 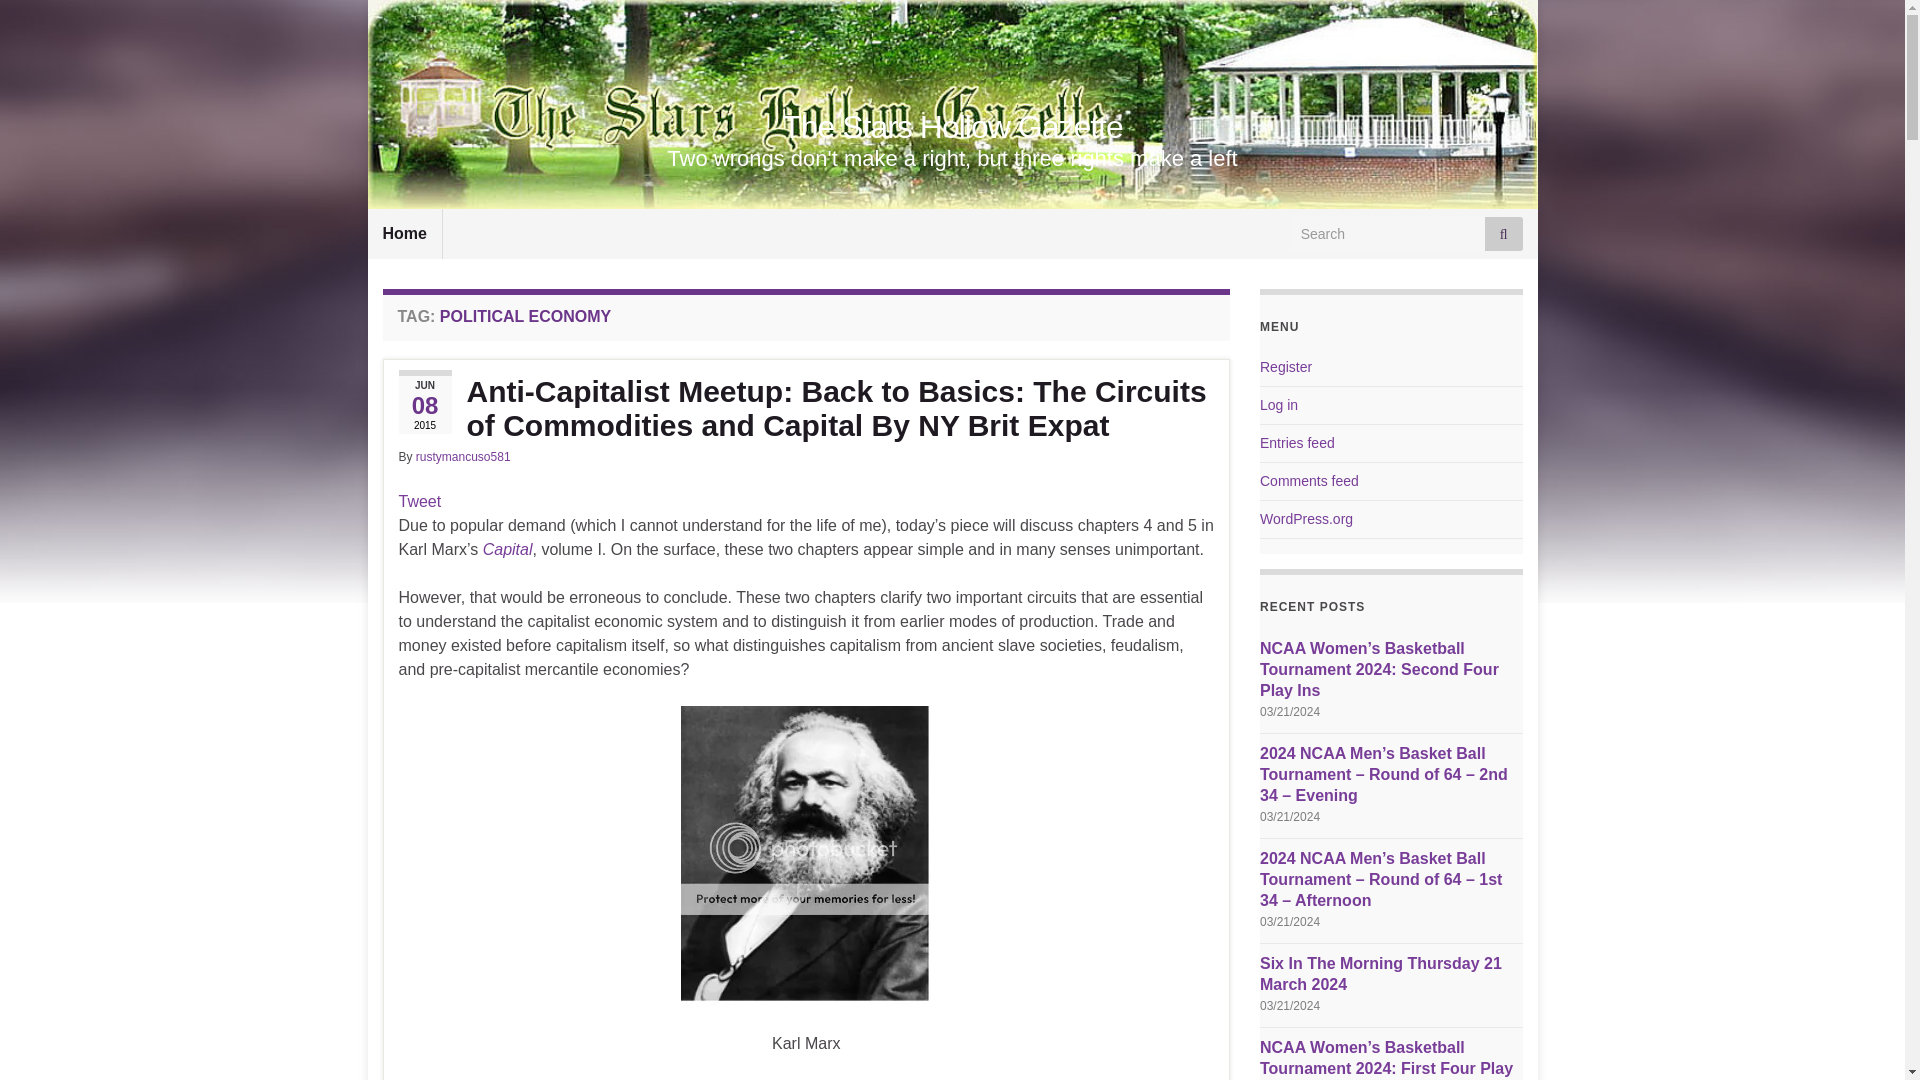 What do you see at coordinates (404, 234) in the screenshot?
I see `Home` at bounding box center [404, 234].